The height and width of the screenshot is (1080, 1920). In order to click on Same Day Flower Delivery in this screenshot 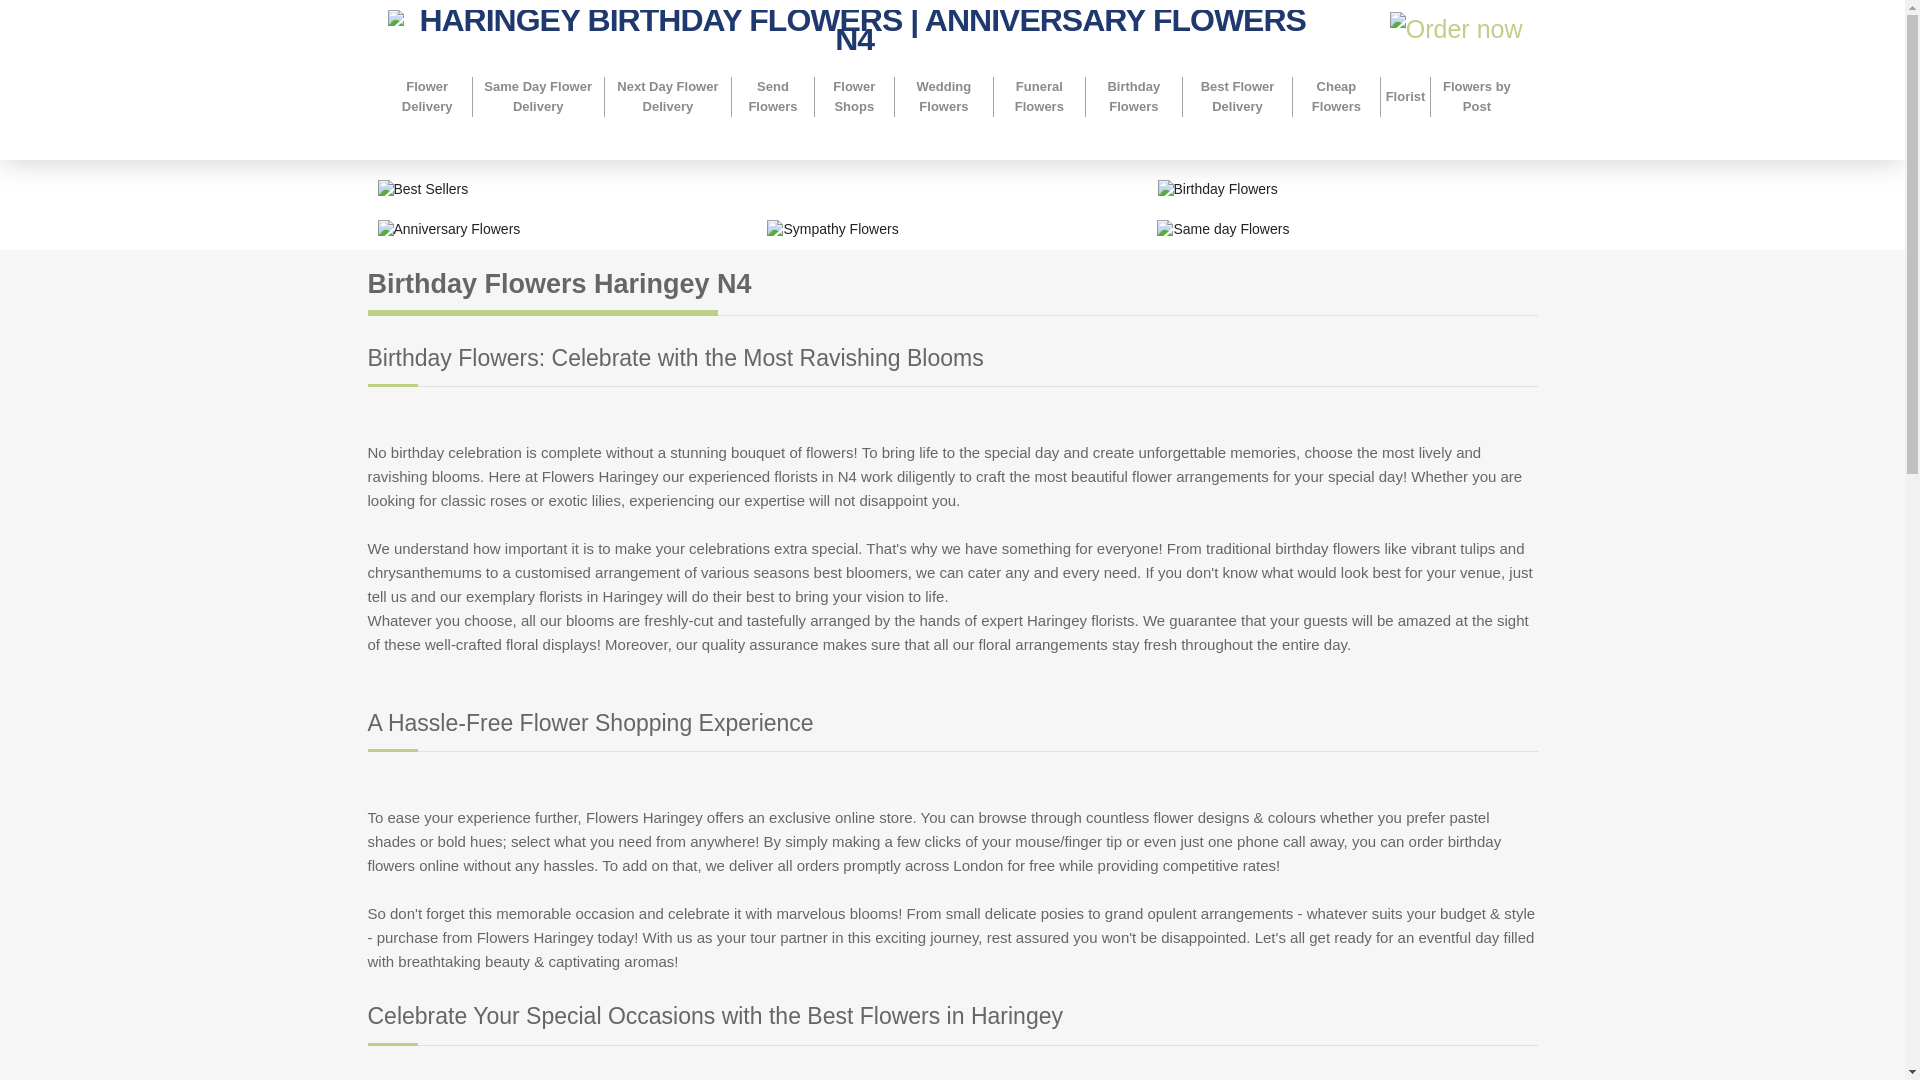, I will do `click(538, 96)`.